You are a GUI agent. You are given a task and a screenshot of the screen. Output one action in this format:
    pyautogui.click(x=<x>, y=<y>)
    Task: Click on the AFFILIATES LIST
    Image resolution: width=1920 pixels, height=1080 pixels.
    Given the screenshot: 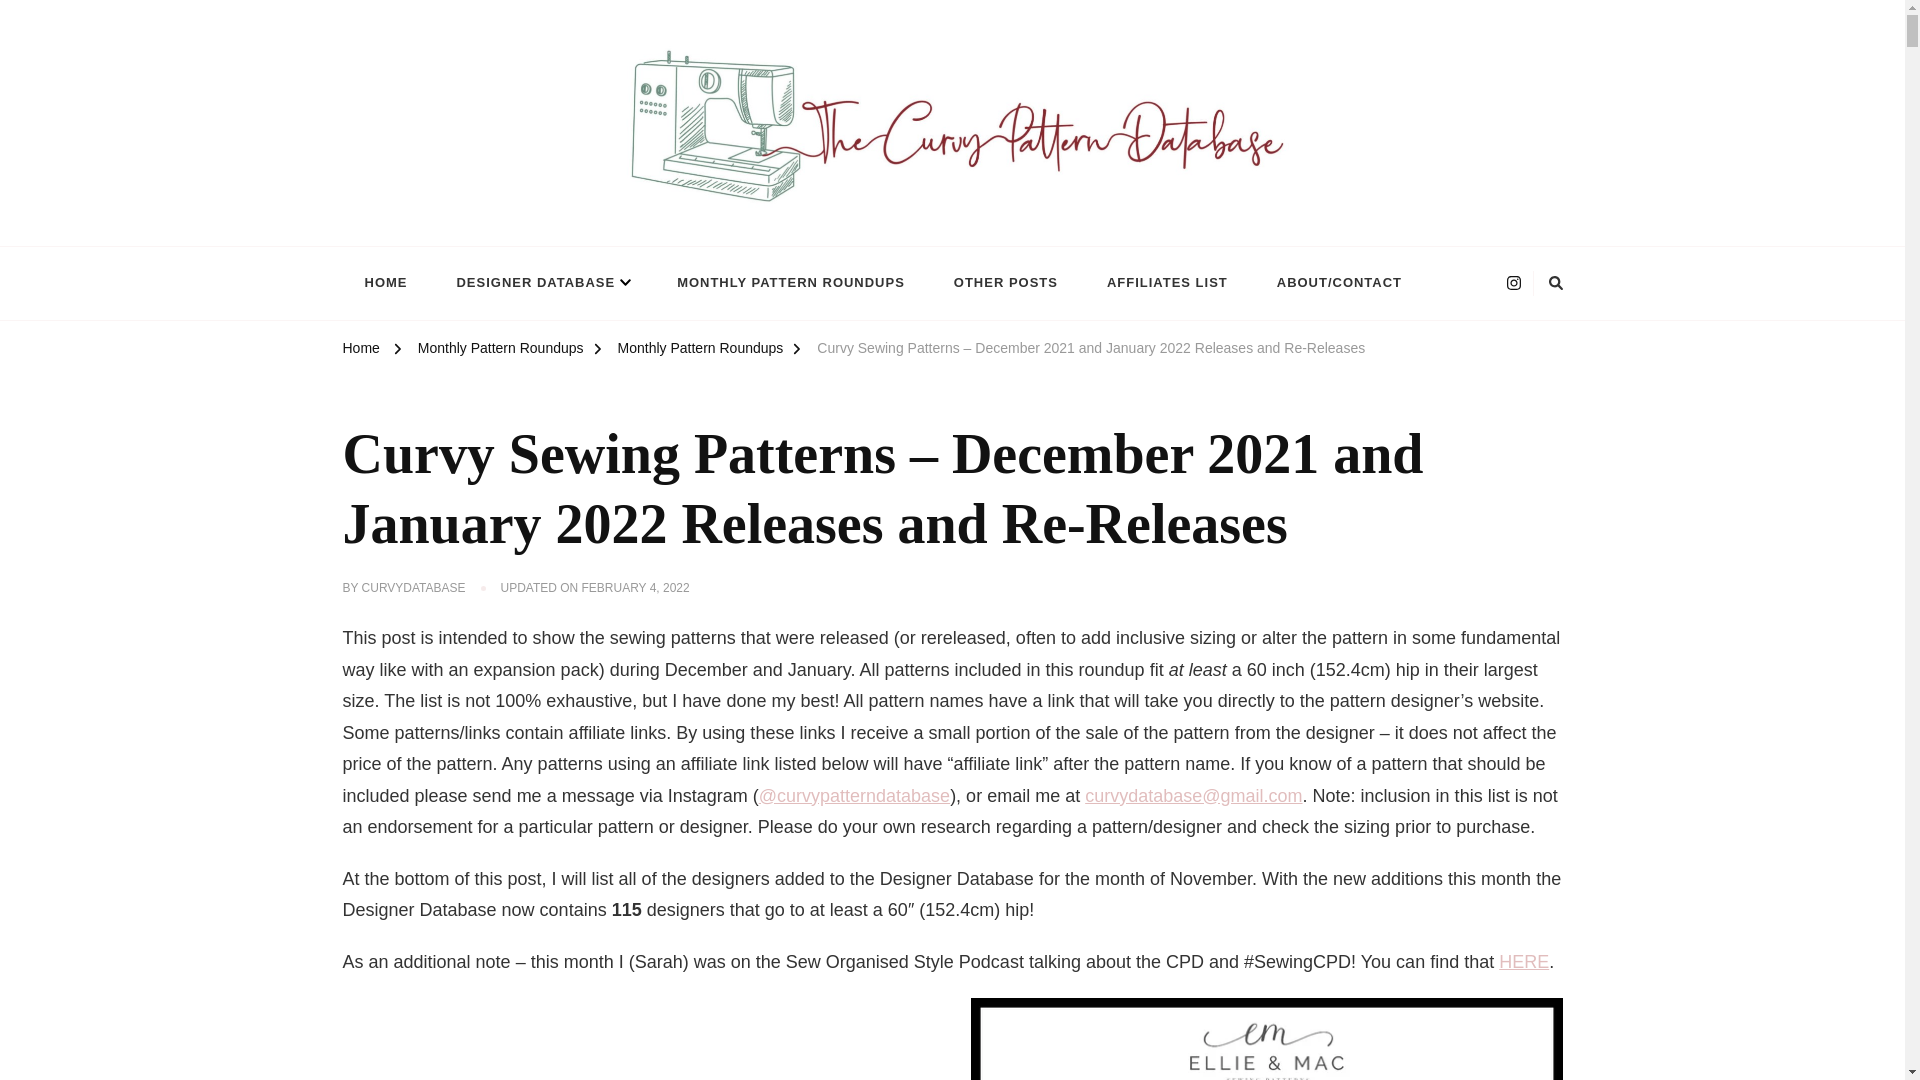 What is the action you would take?
    pyautogui.click(x=1166, y=283)
    